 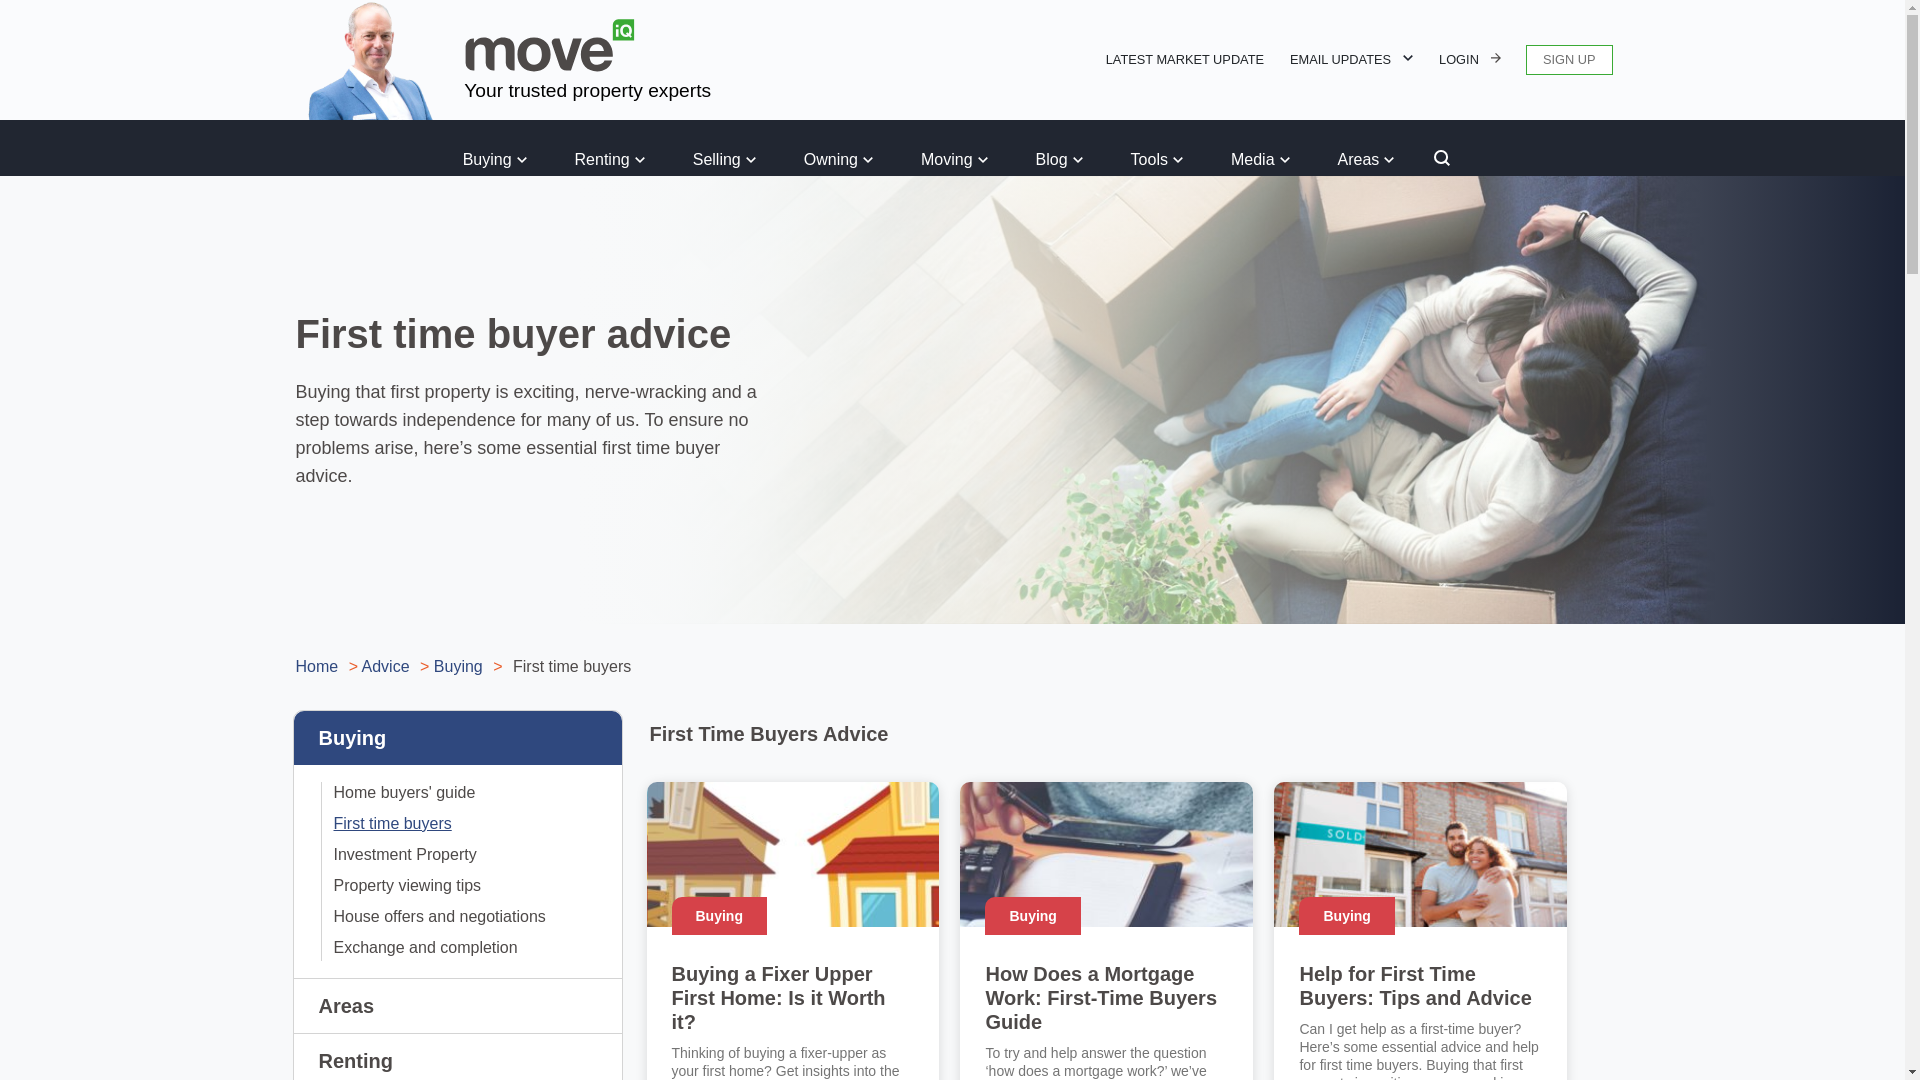 What do you see at coordinates (1185, 60) in the screenshot?
I see `LATEST MARKET UPDATE` at bounding box center [1185, 60].